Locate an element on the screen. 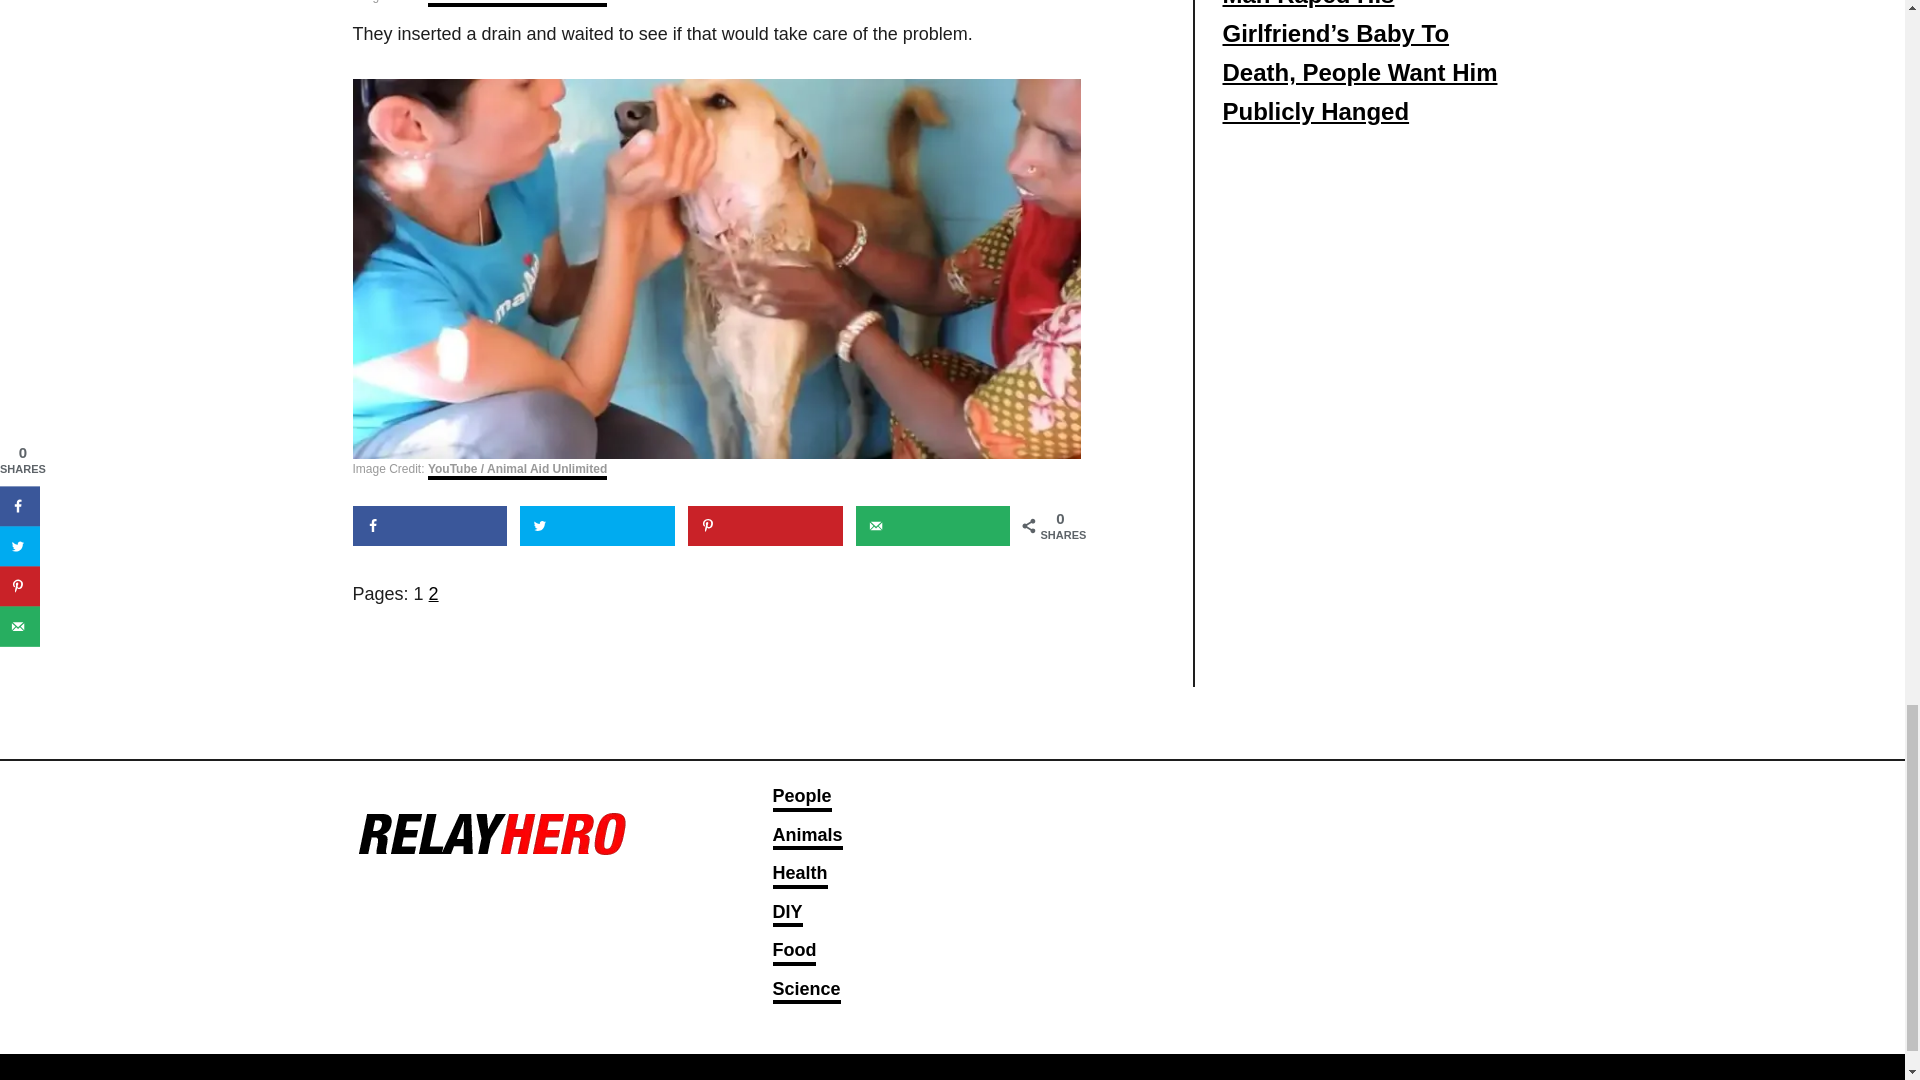 Image resolution: width=1920 pixels, height=1080 pixels. Send over email is located at coordinates (934, 526).